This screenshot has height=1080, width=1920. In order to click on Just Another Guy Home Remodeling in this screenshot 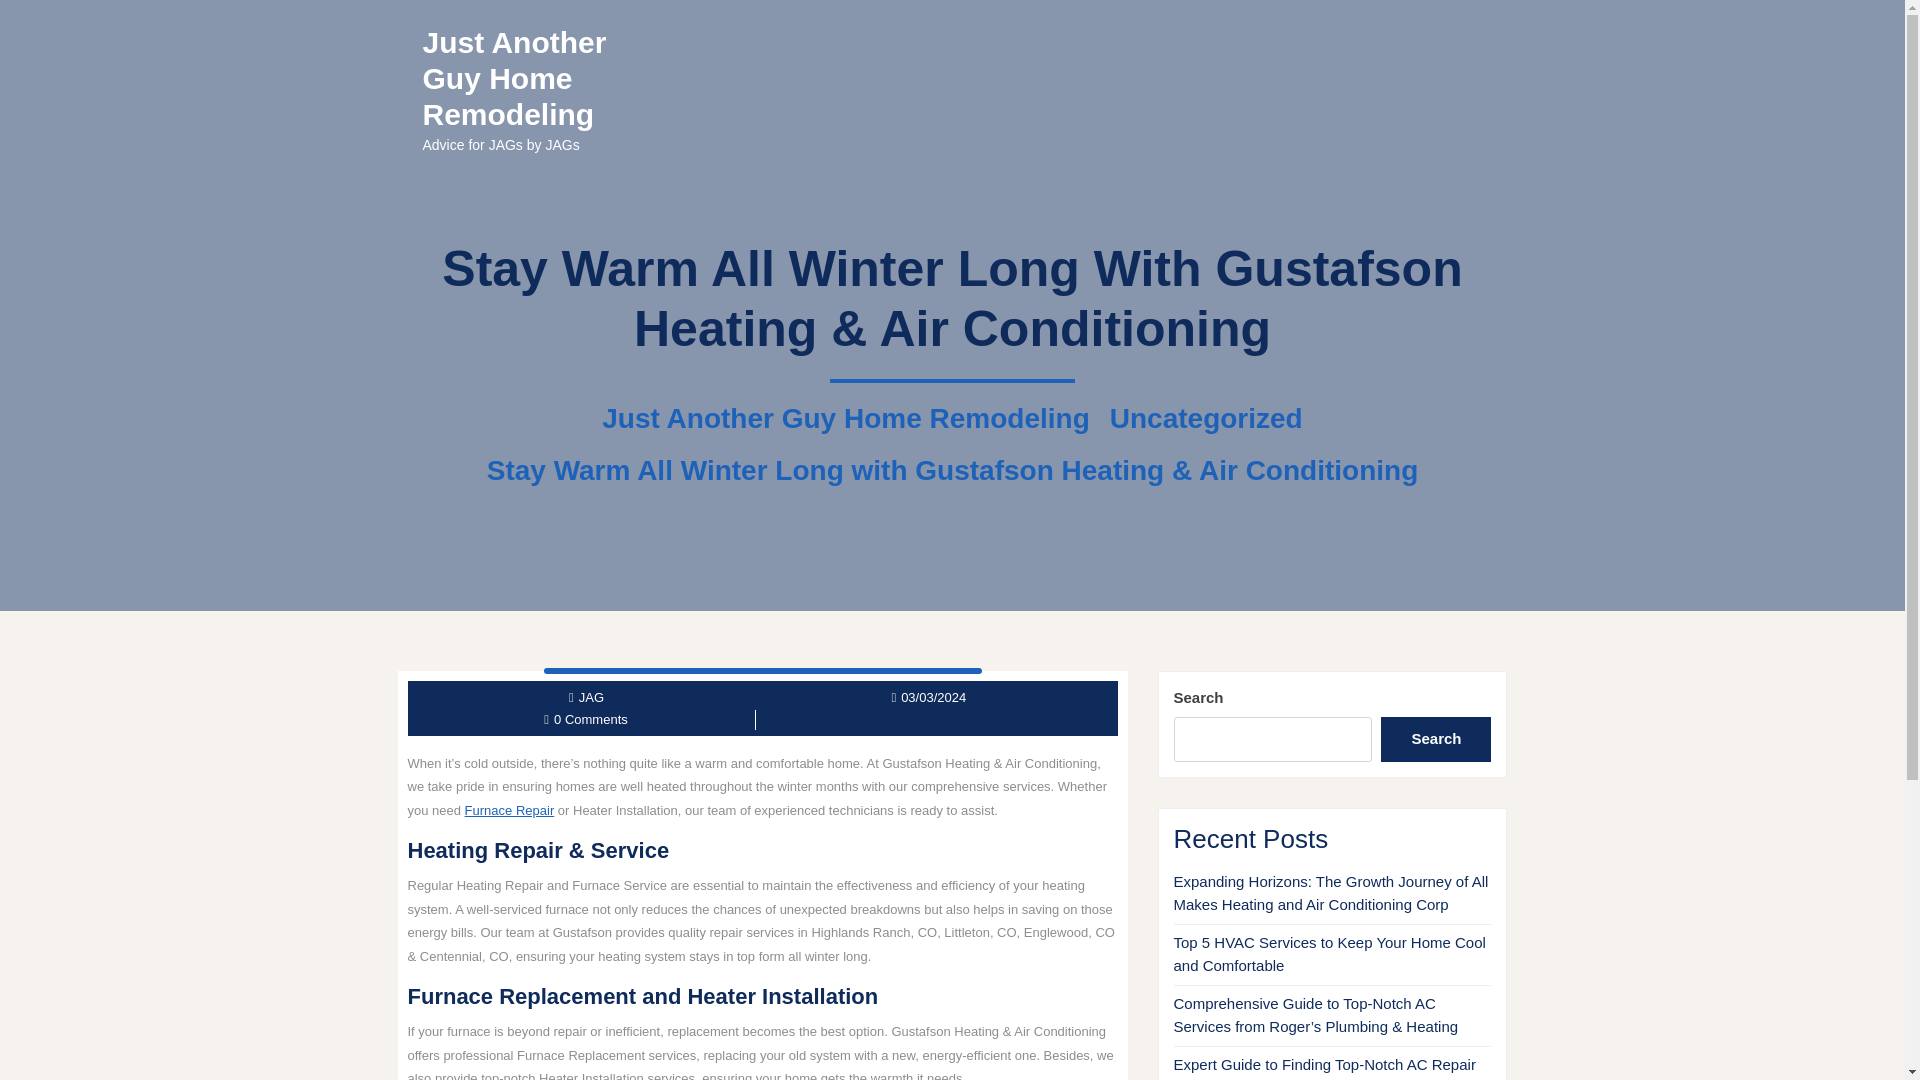, I will do `click(514, 78)`.